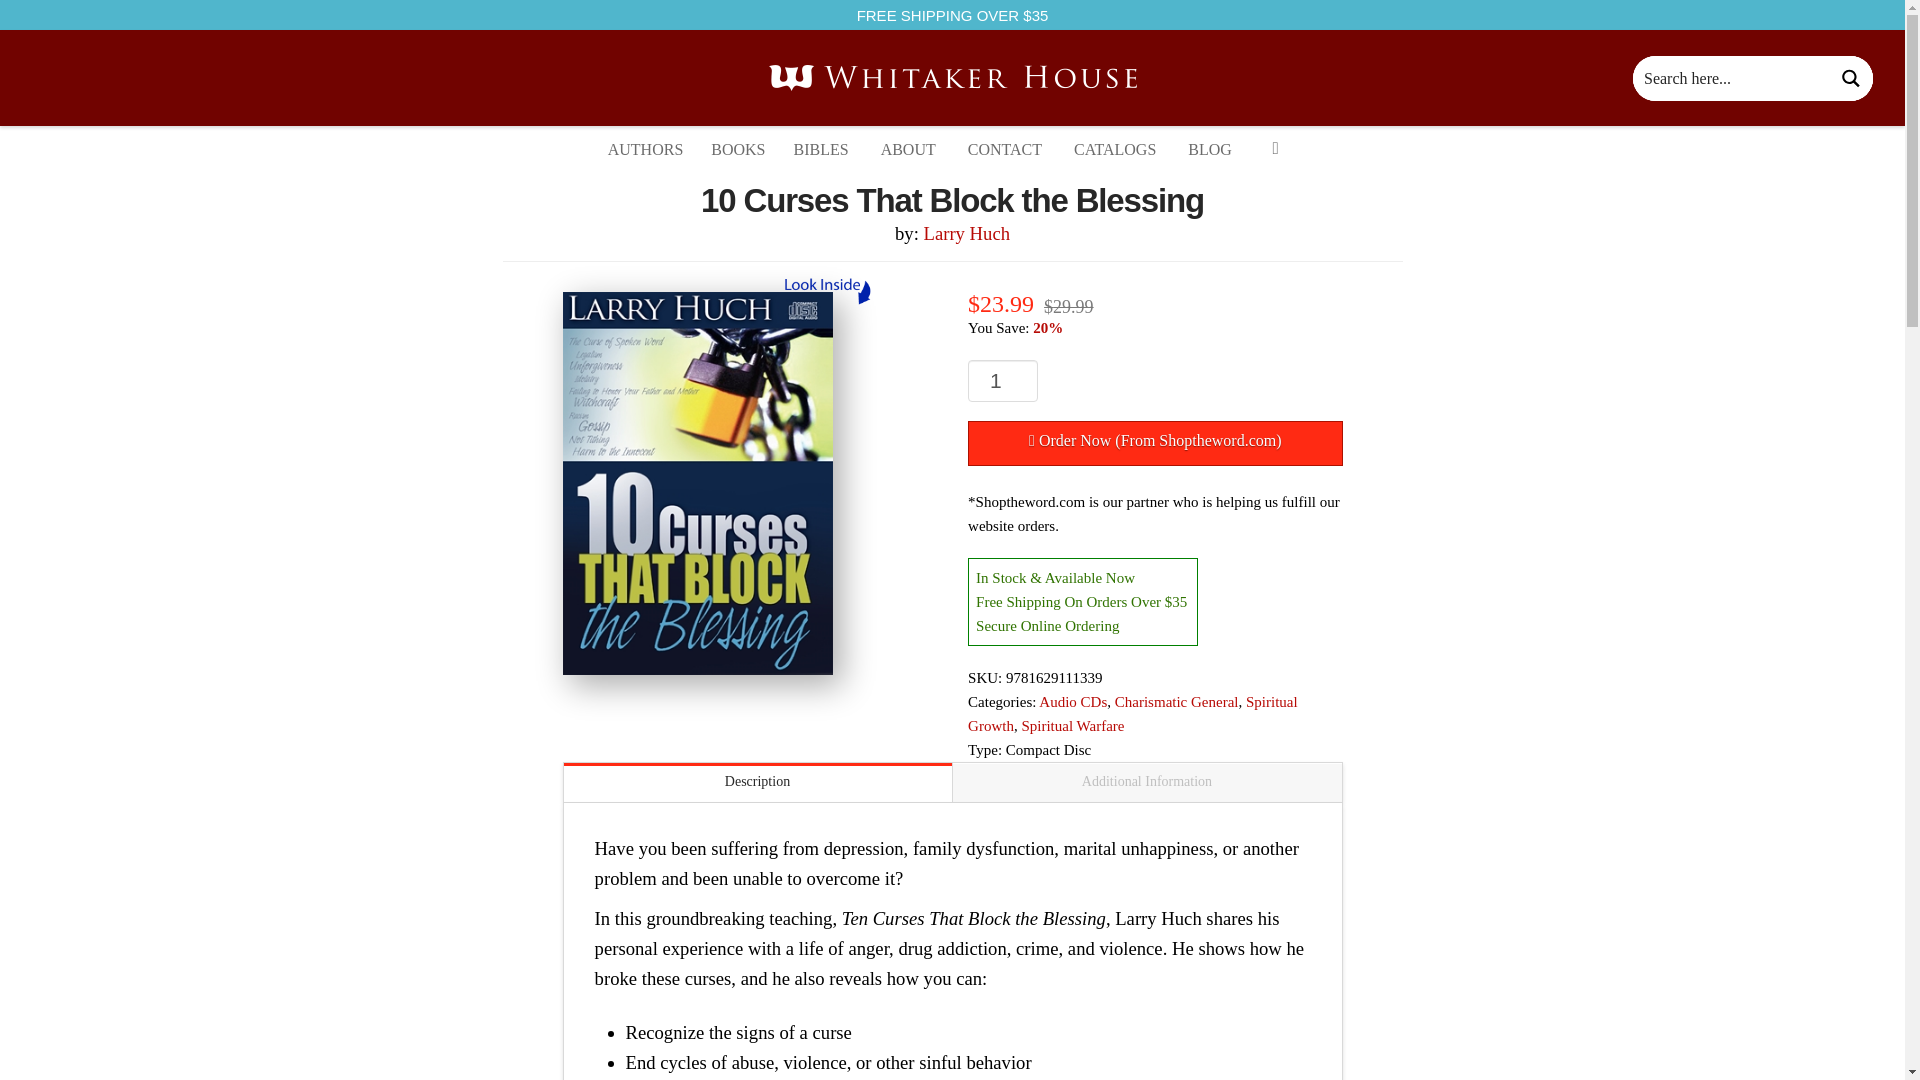 This screenshot has height=1080, width=1920. Describe the element at coordinates (646, 149) in the screenshot. I see `AUTHORS` at that location.